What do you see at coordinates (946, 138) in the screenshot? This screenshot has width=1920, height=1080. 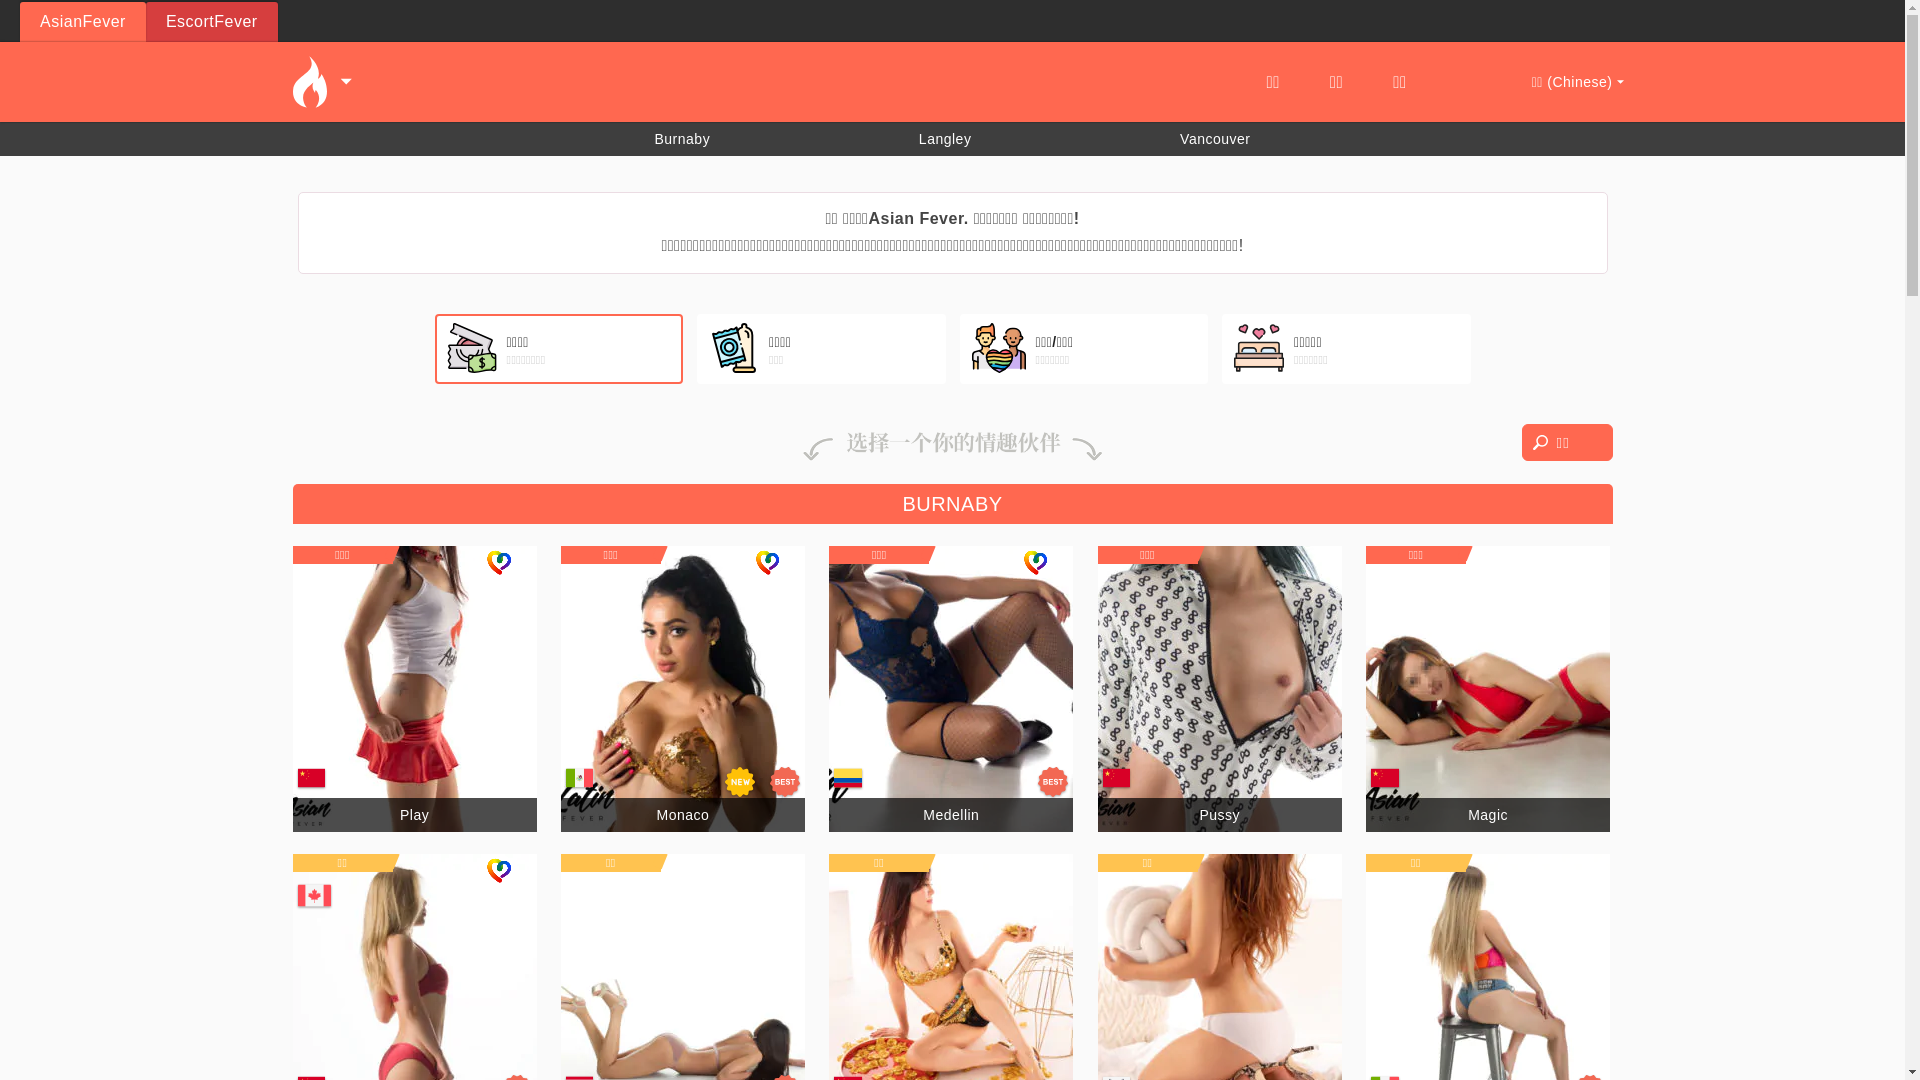 I see `Langley` at bounding box center [946, 138].